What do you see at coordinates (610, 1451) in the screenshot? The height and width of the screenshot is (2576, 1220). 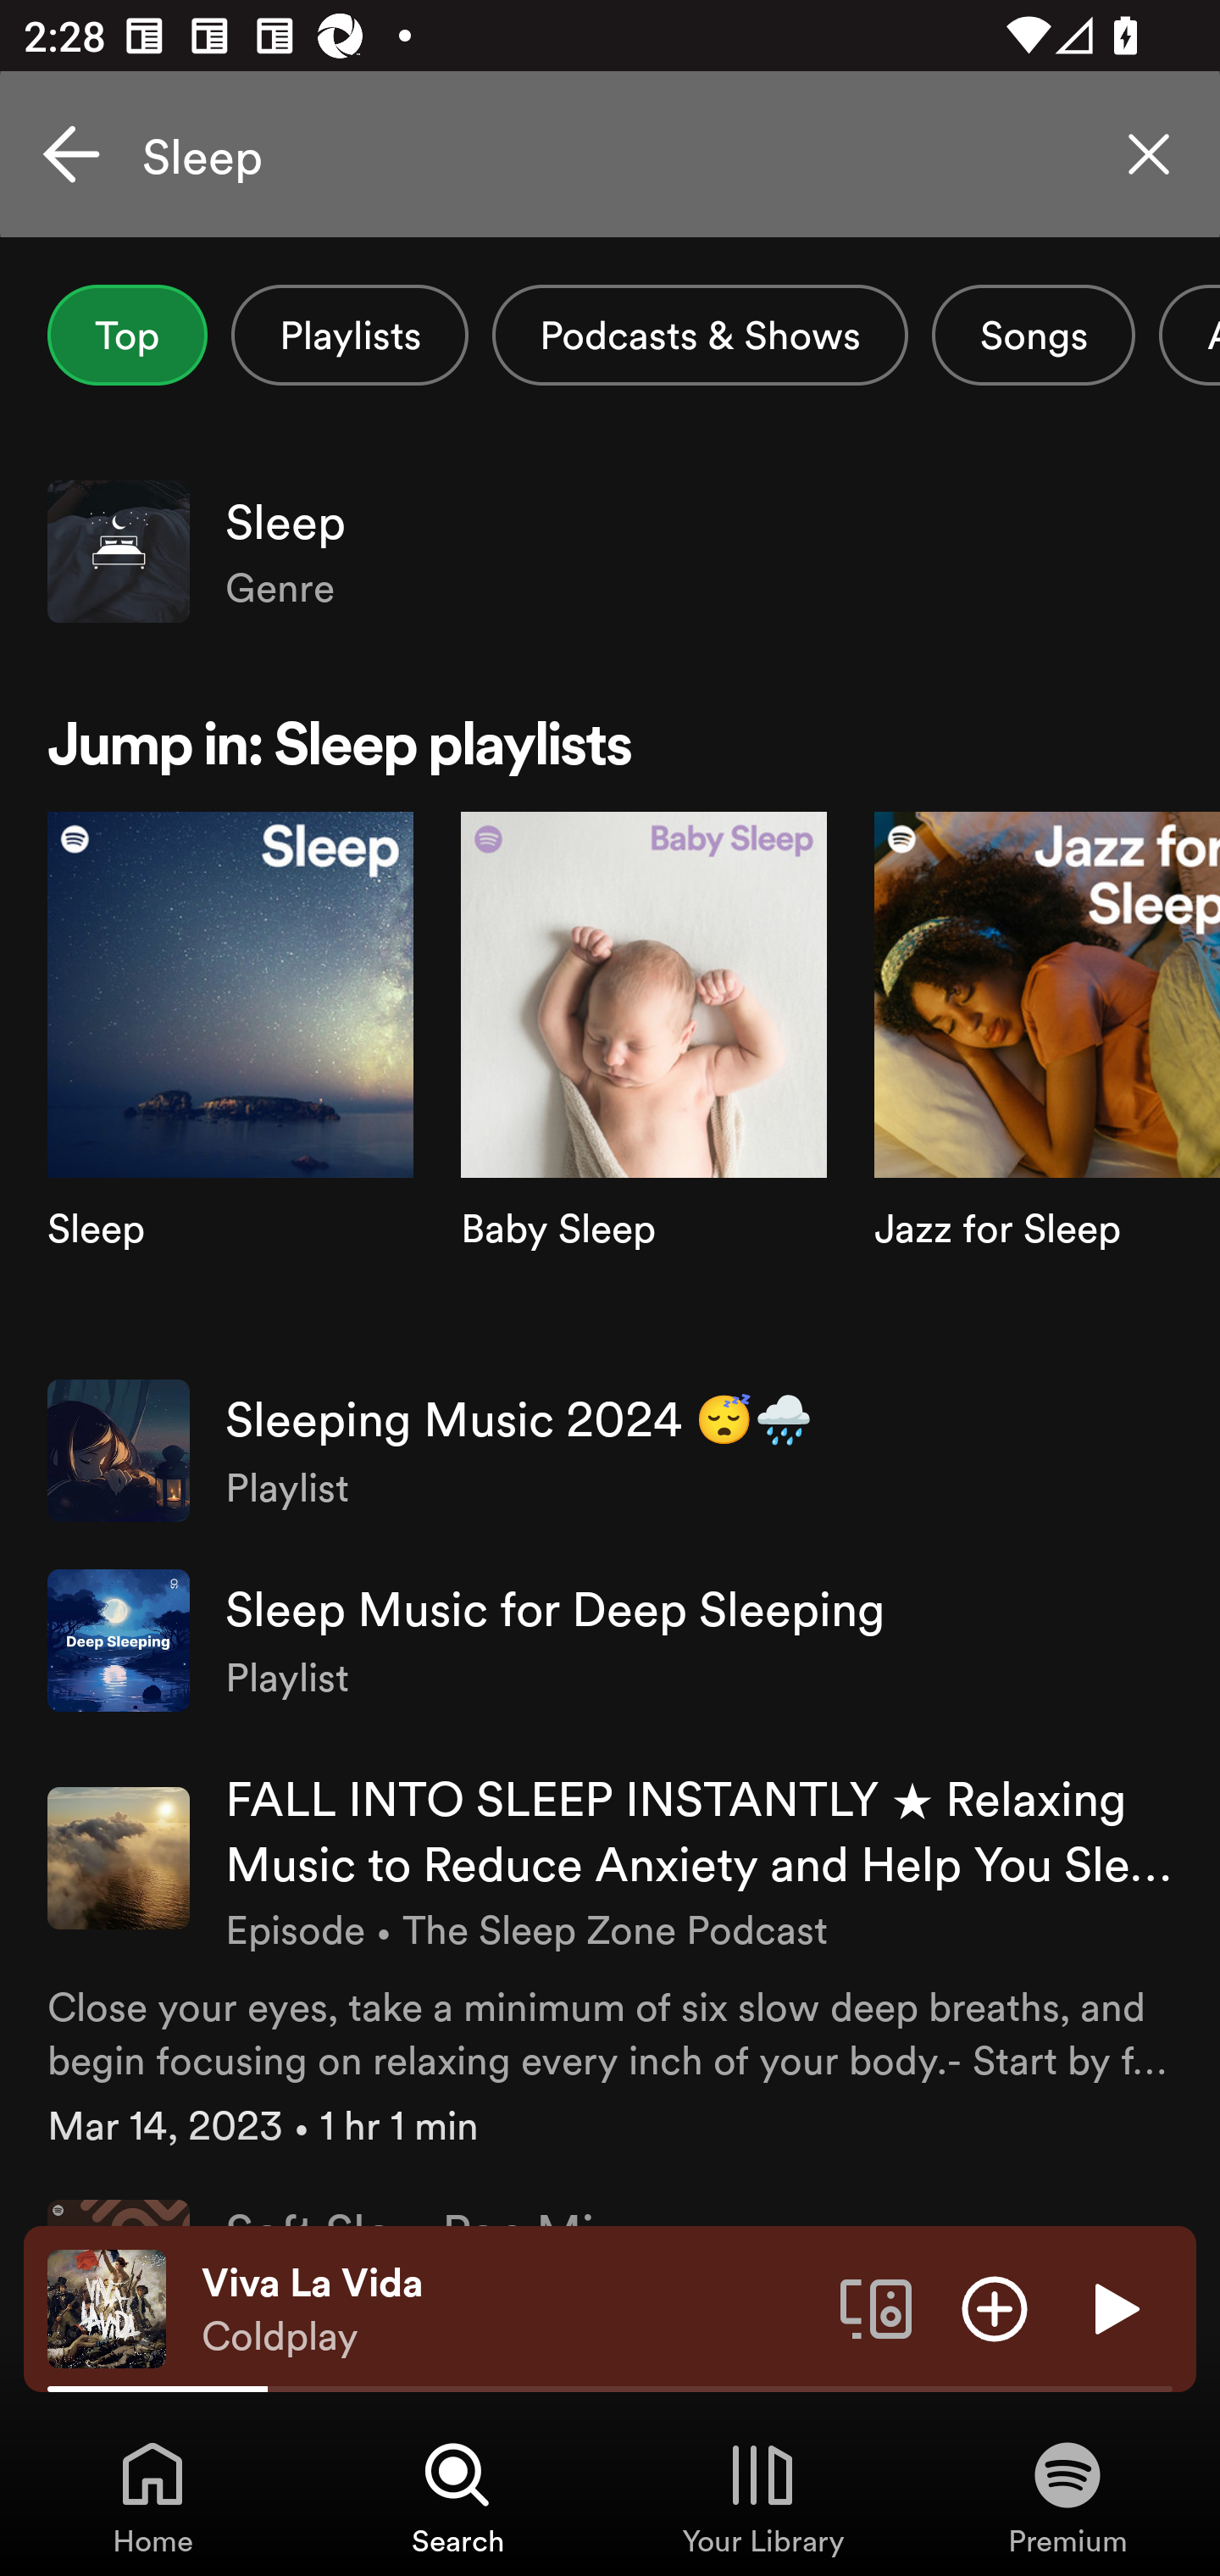 I see `Sleeping Music 2024 😴🌧️ Playlist` at bounding box center [610, 1451].